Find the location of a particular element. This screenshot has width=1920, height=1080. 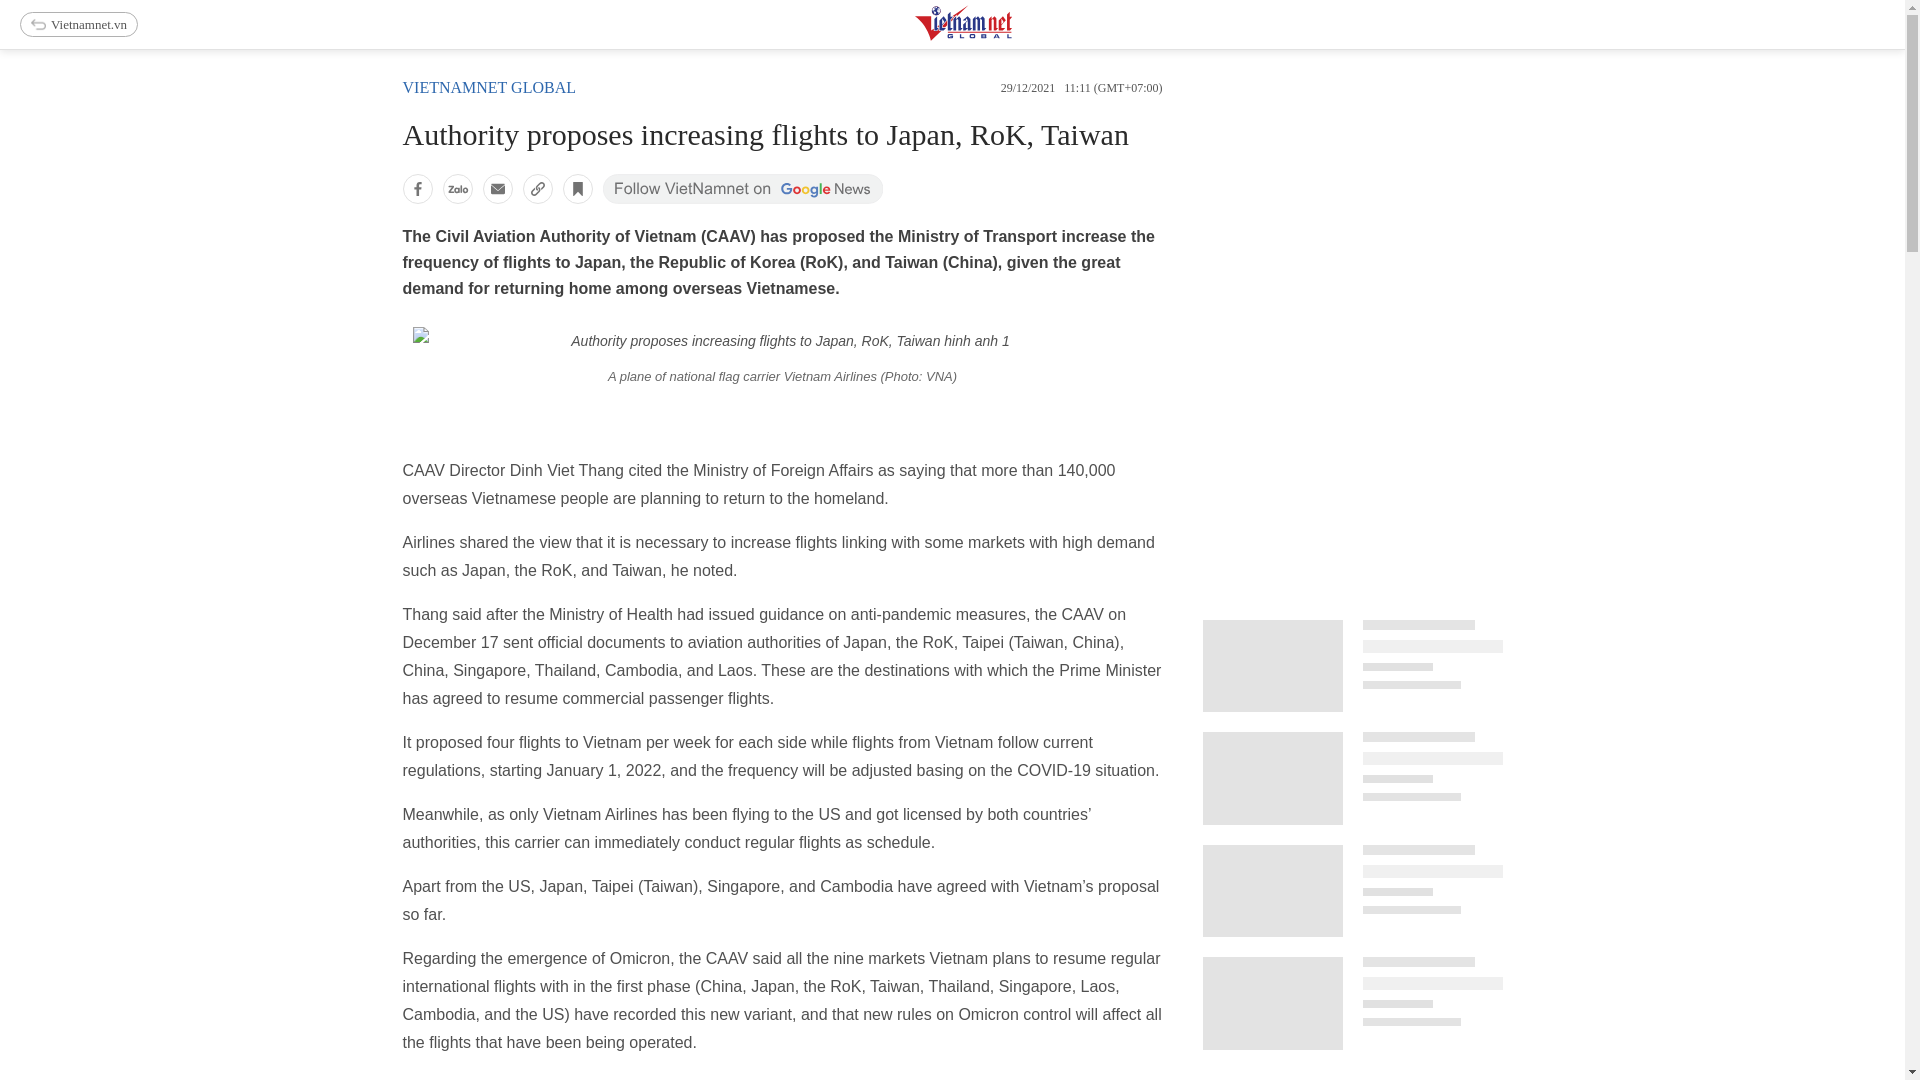

Share the post on facebook is located at coordinates (416, 188).